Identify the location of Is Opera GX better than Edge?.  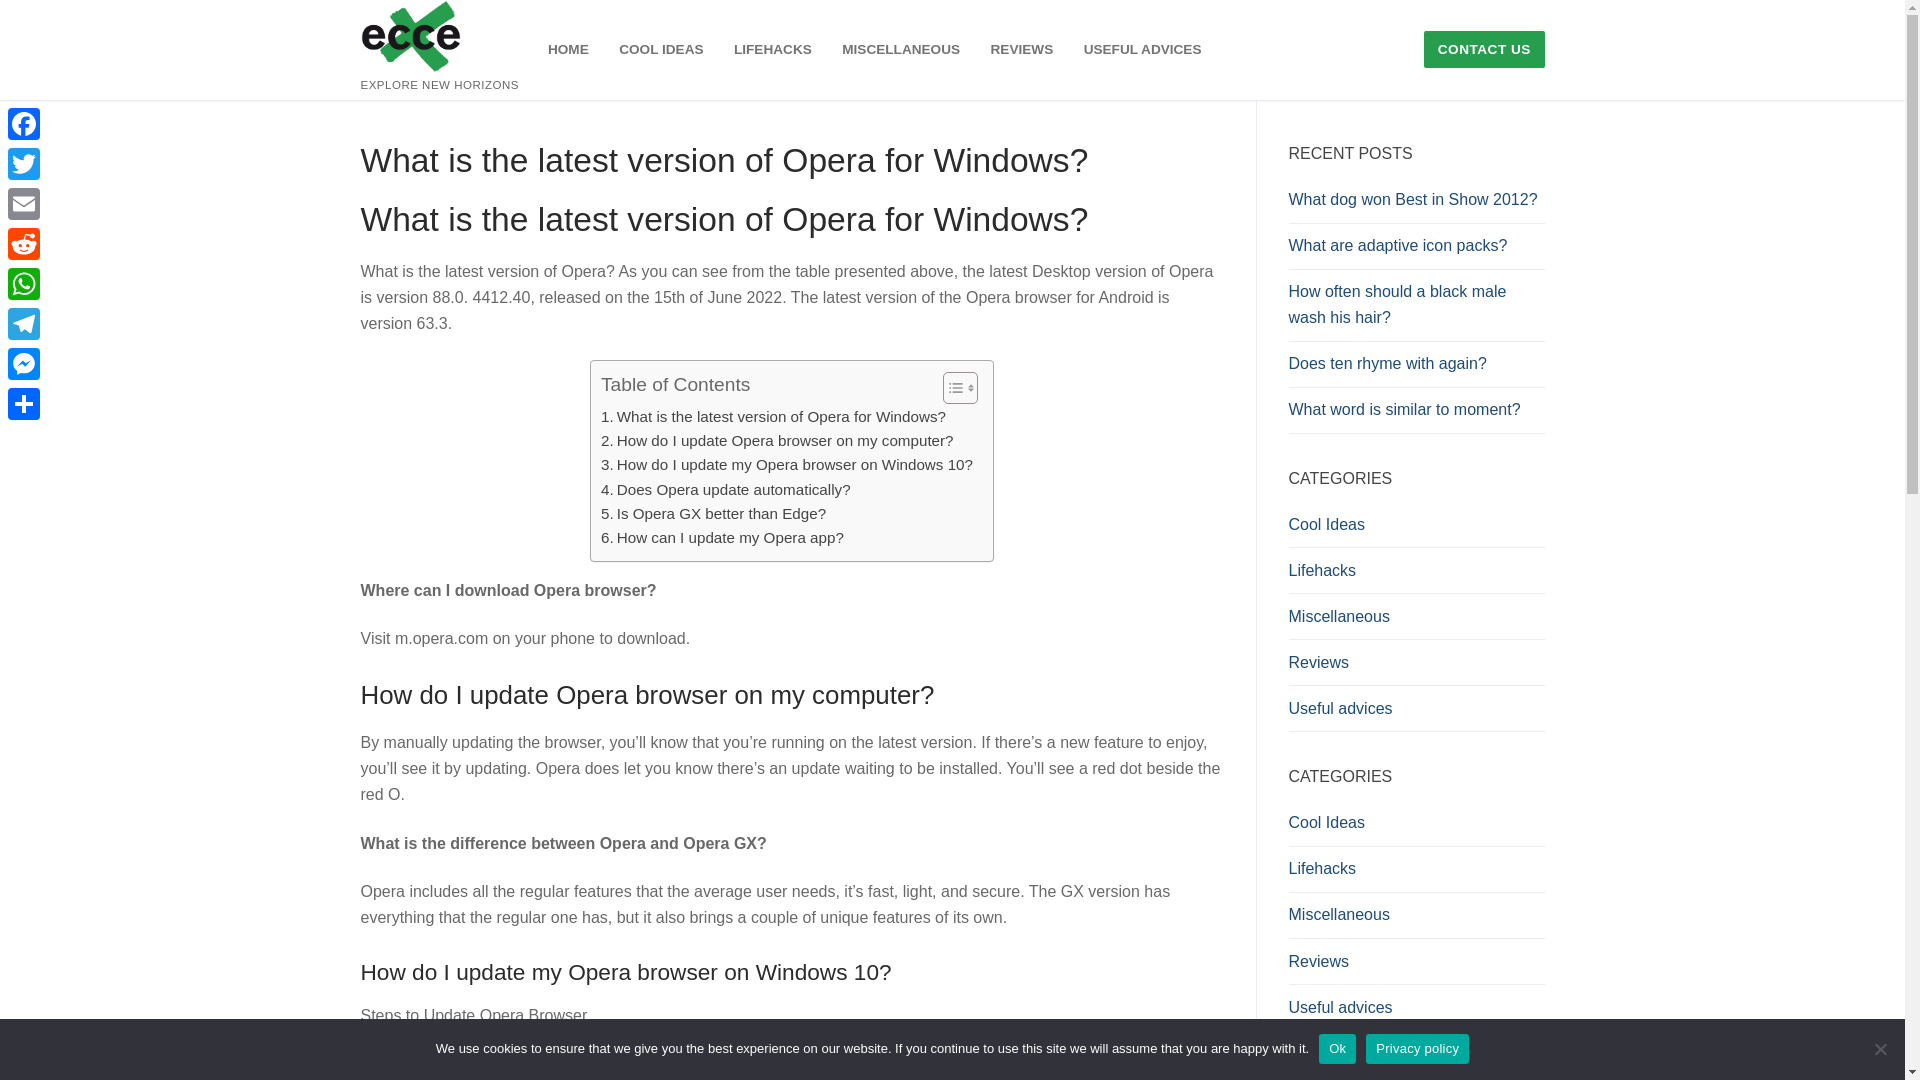
(712, 514).